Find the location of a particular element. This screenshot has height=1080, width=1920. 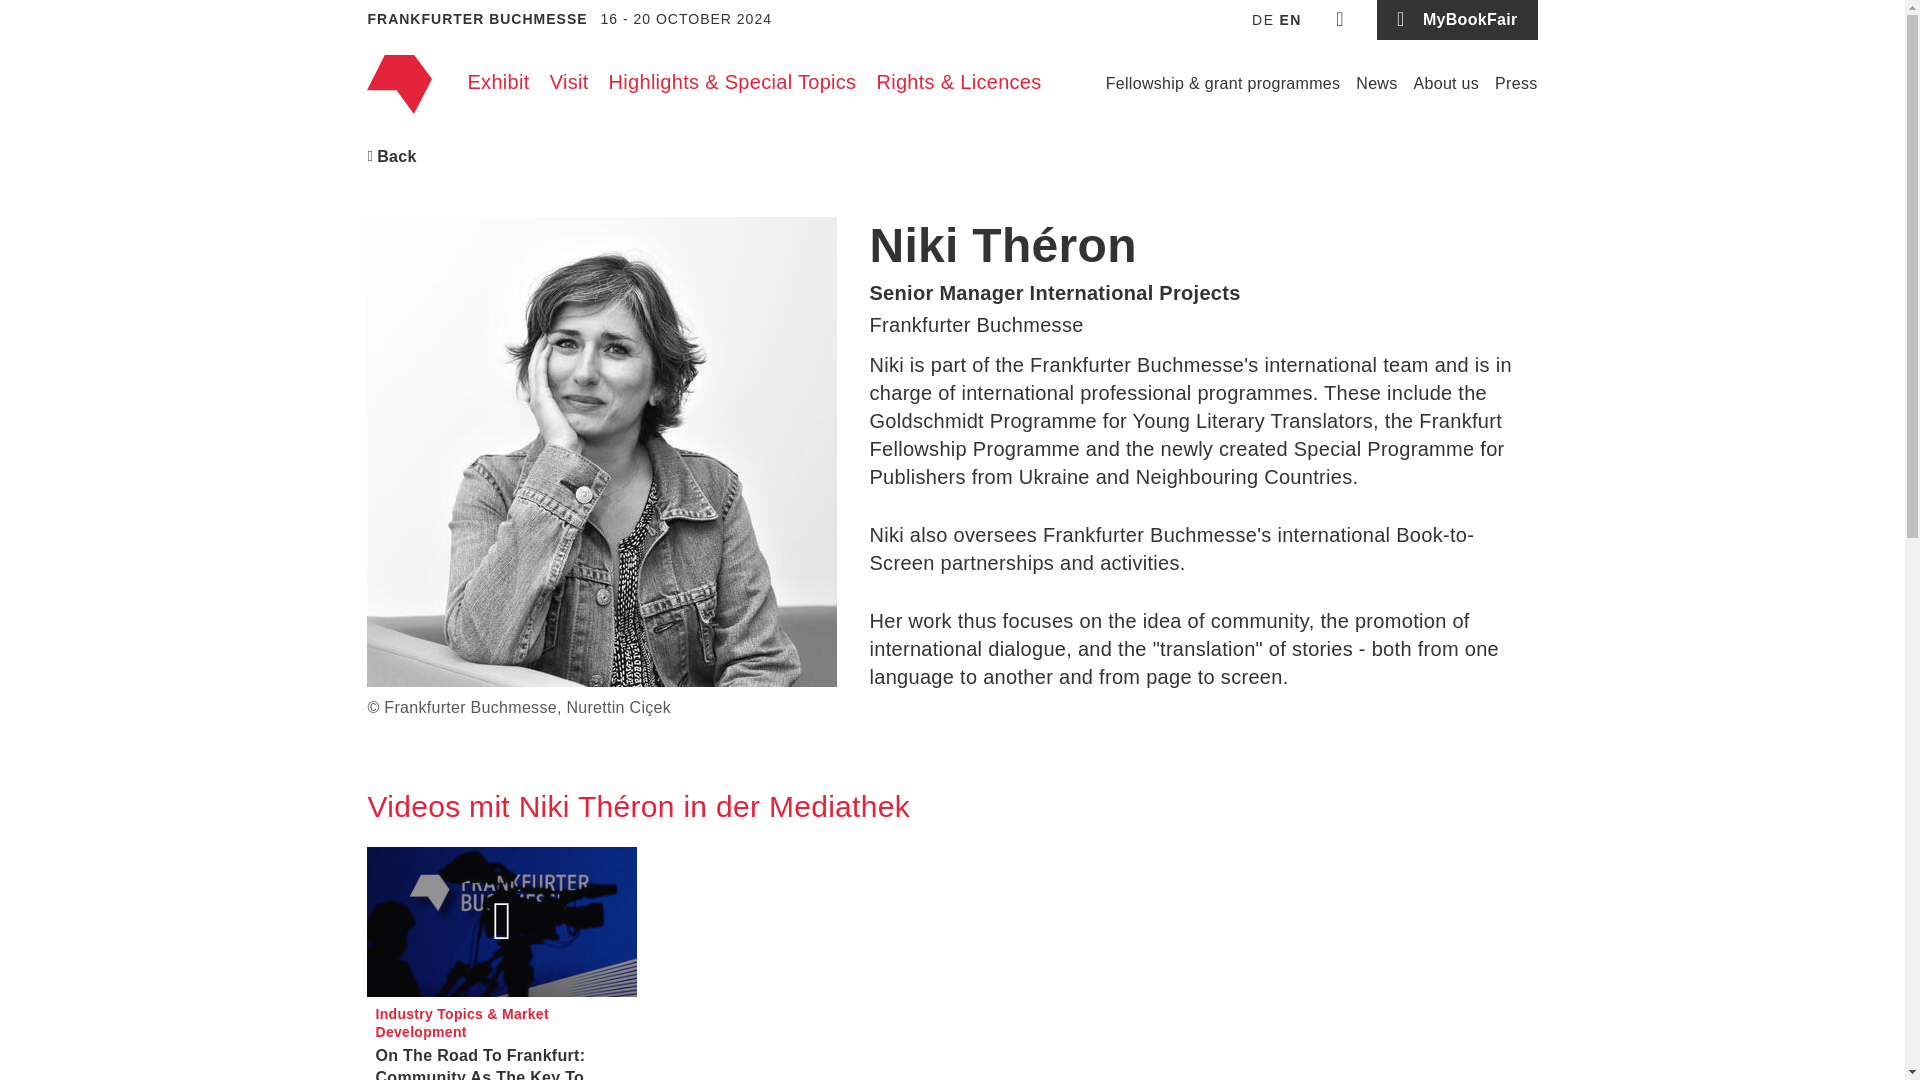

Exhibit is located at coordinates (498, 82).